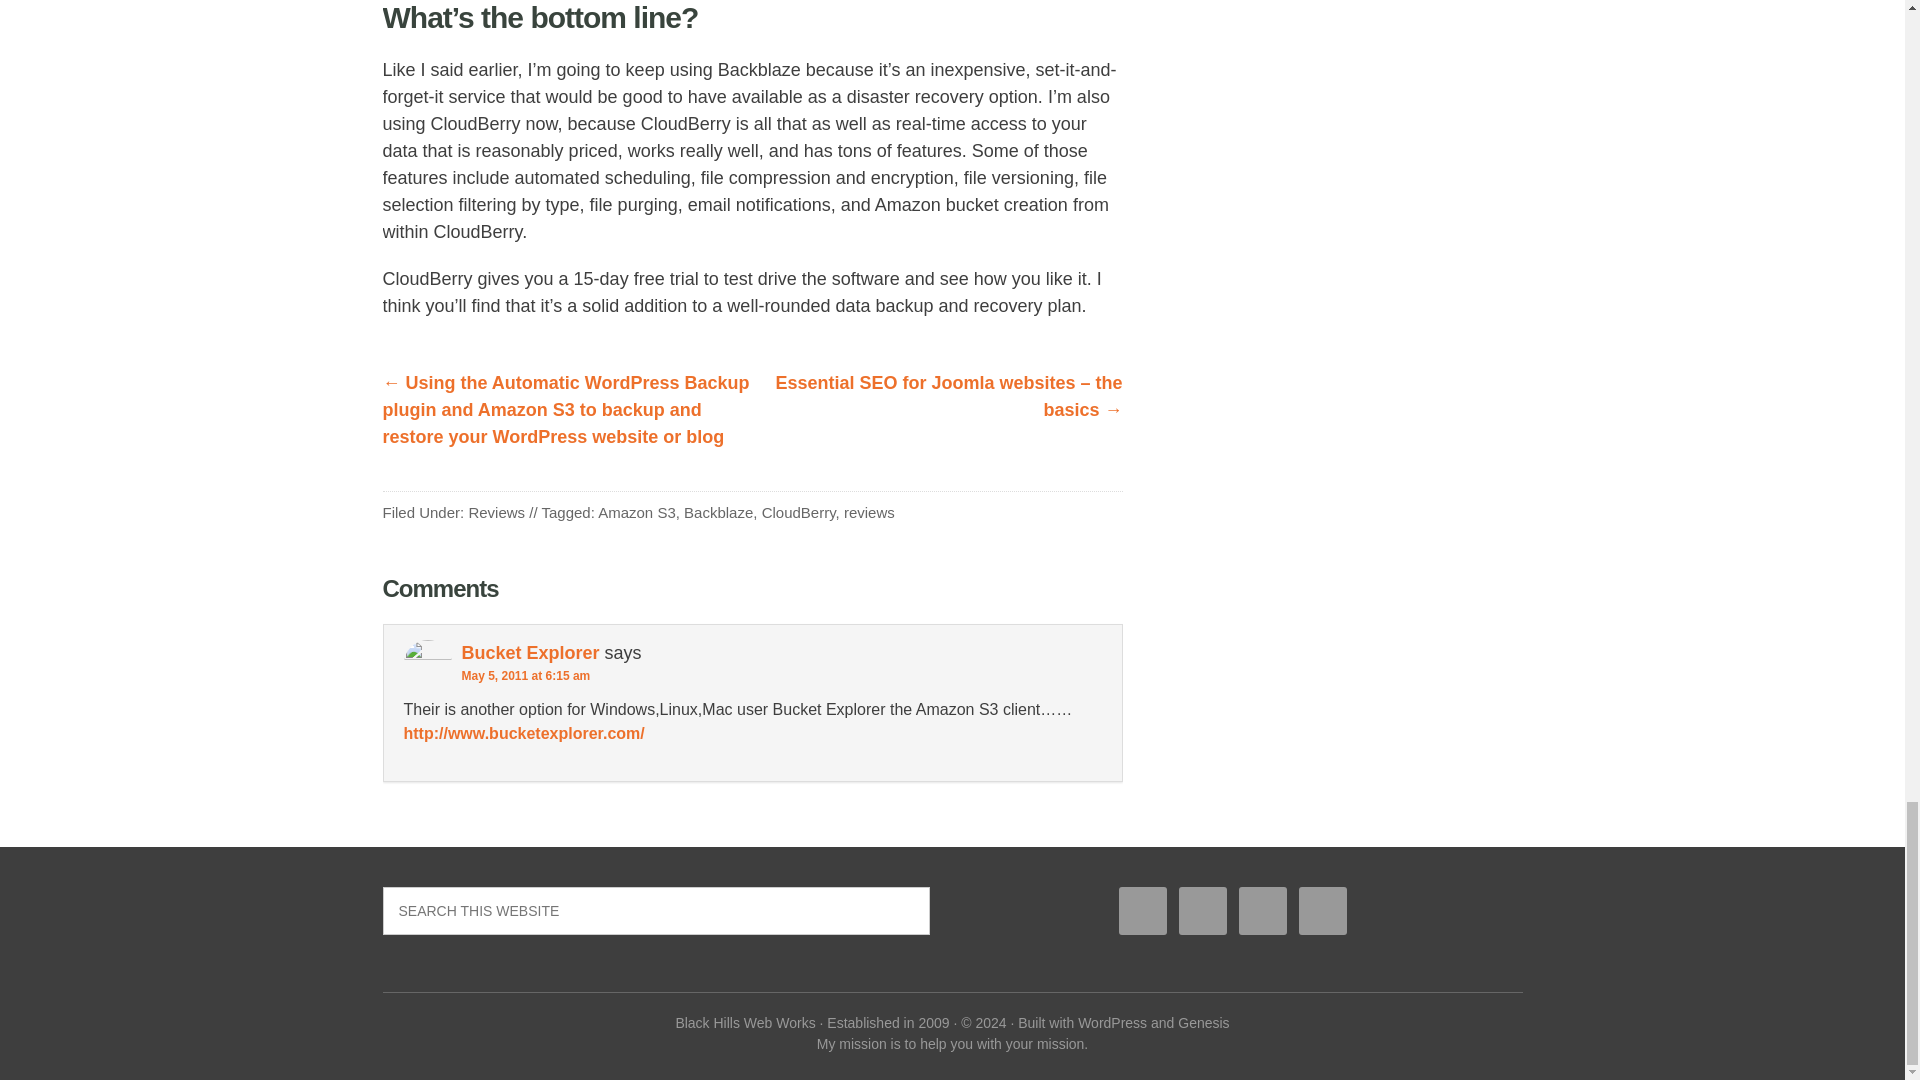 The height and width of the screenshot is (1080, 1920). What do you see at coordinates (798, 512) in the screenshot?
I see `CloudBerry` at bounding box center [798, 512].